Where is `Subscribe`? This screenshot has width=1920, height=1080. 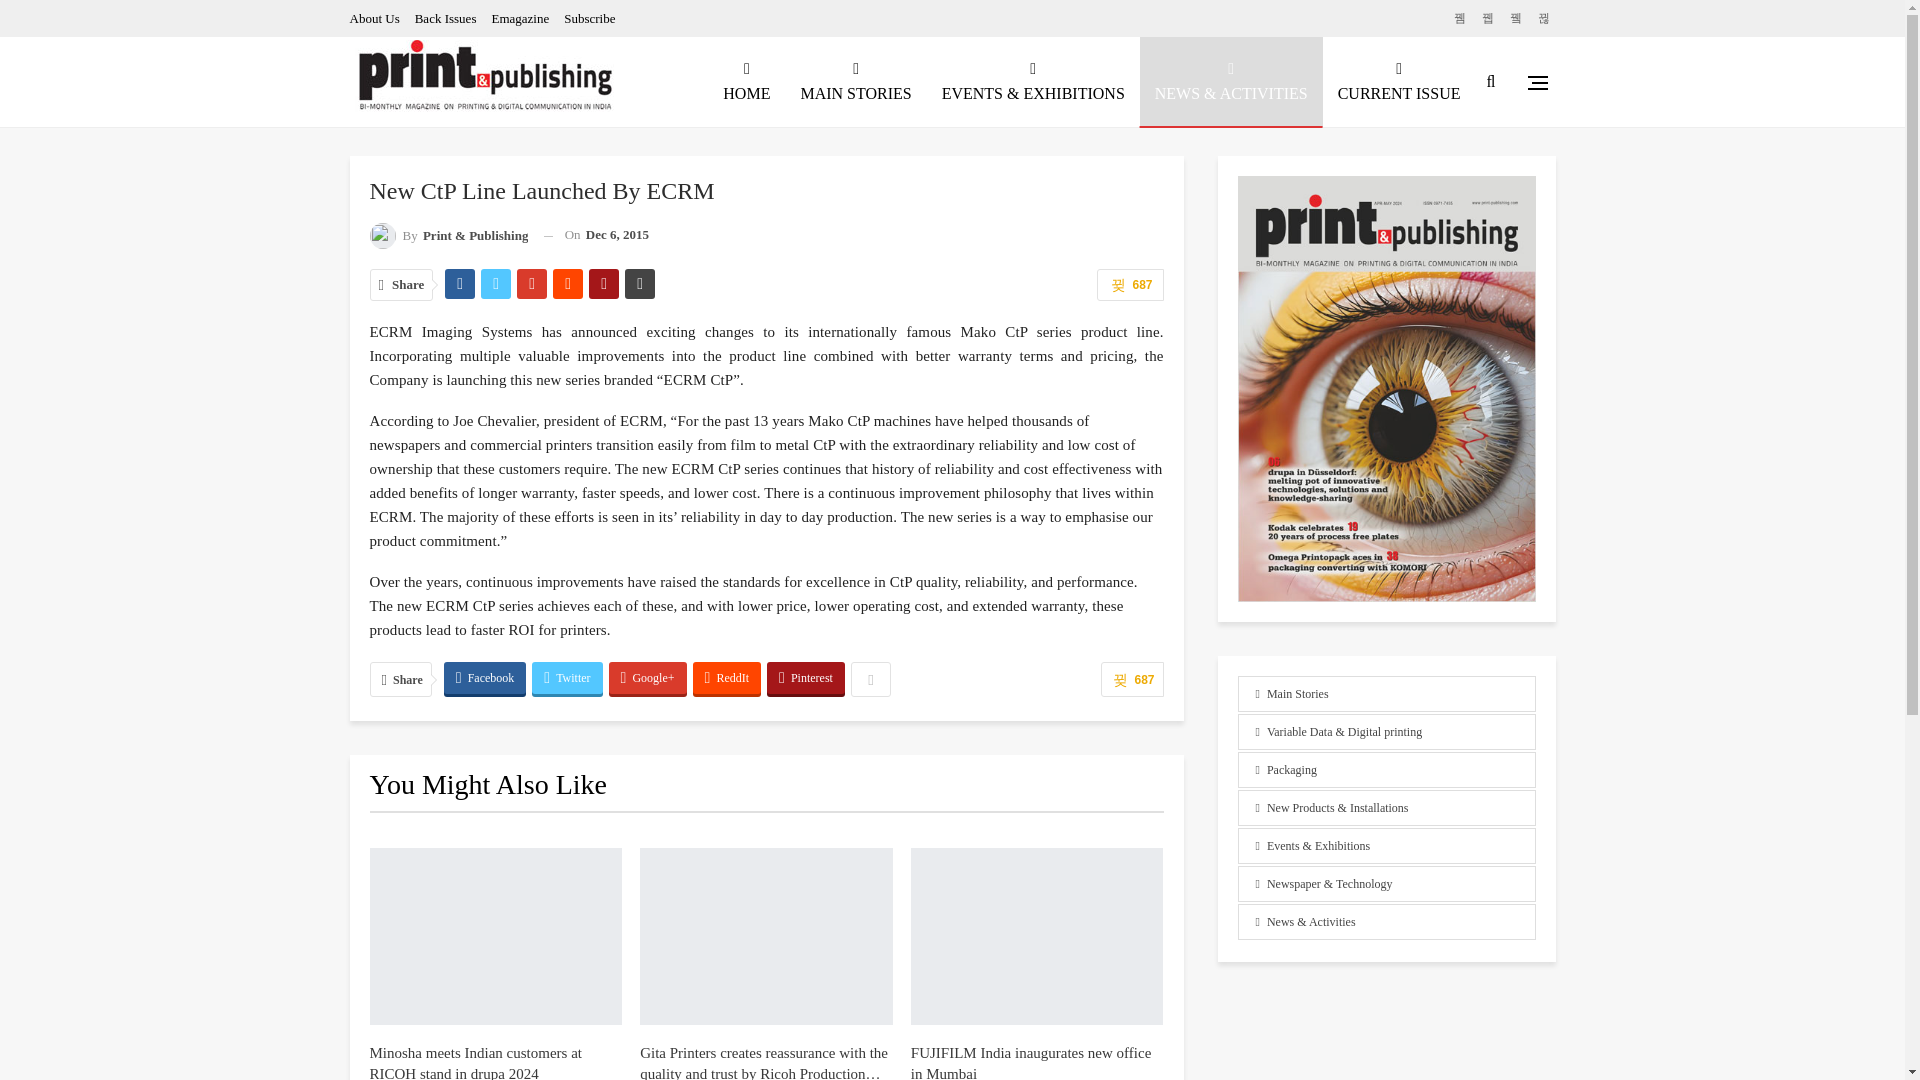 Subscribe is located at coordinates (589, 18).